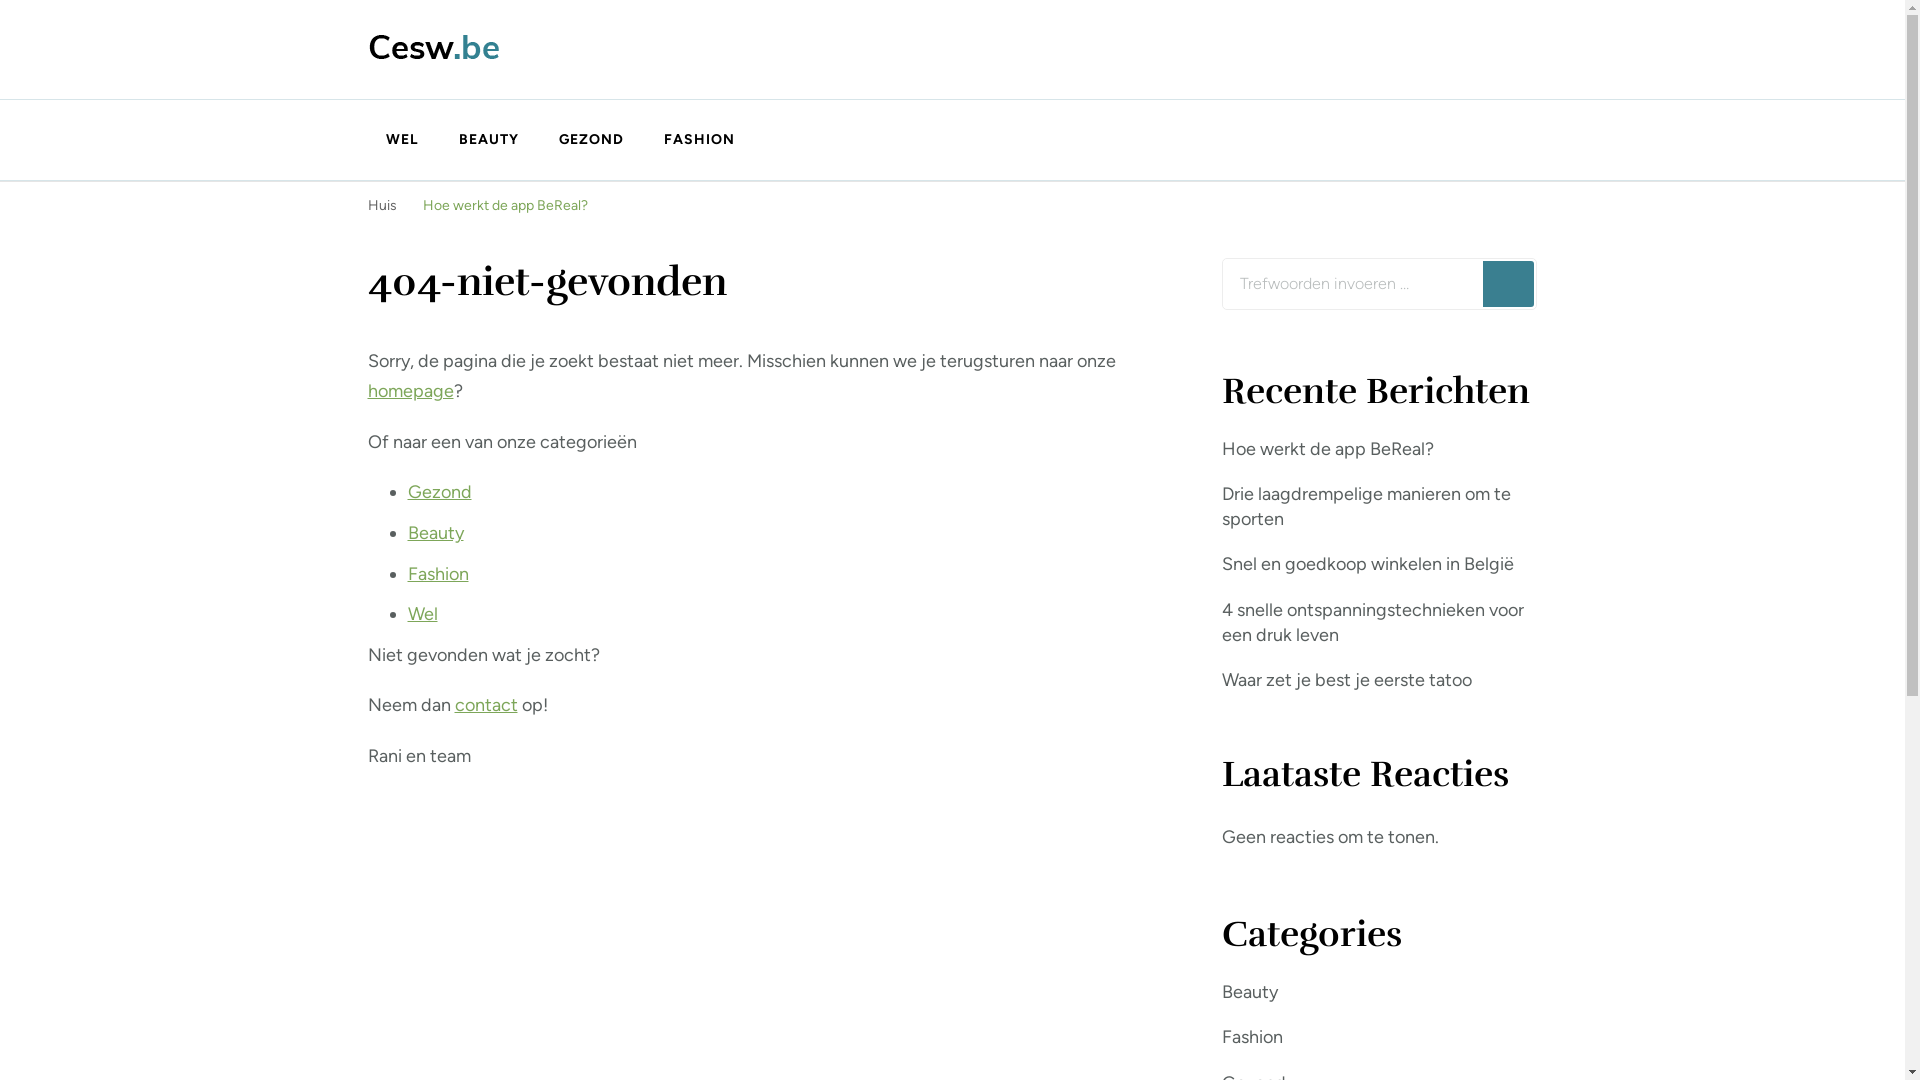  Describe the element at coordinates (1508, 284) in the screenshot. I see `Zoeken` at that location.